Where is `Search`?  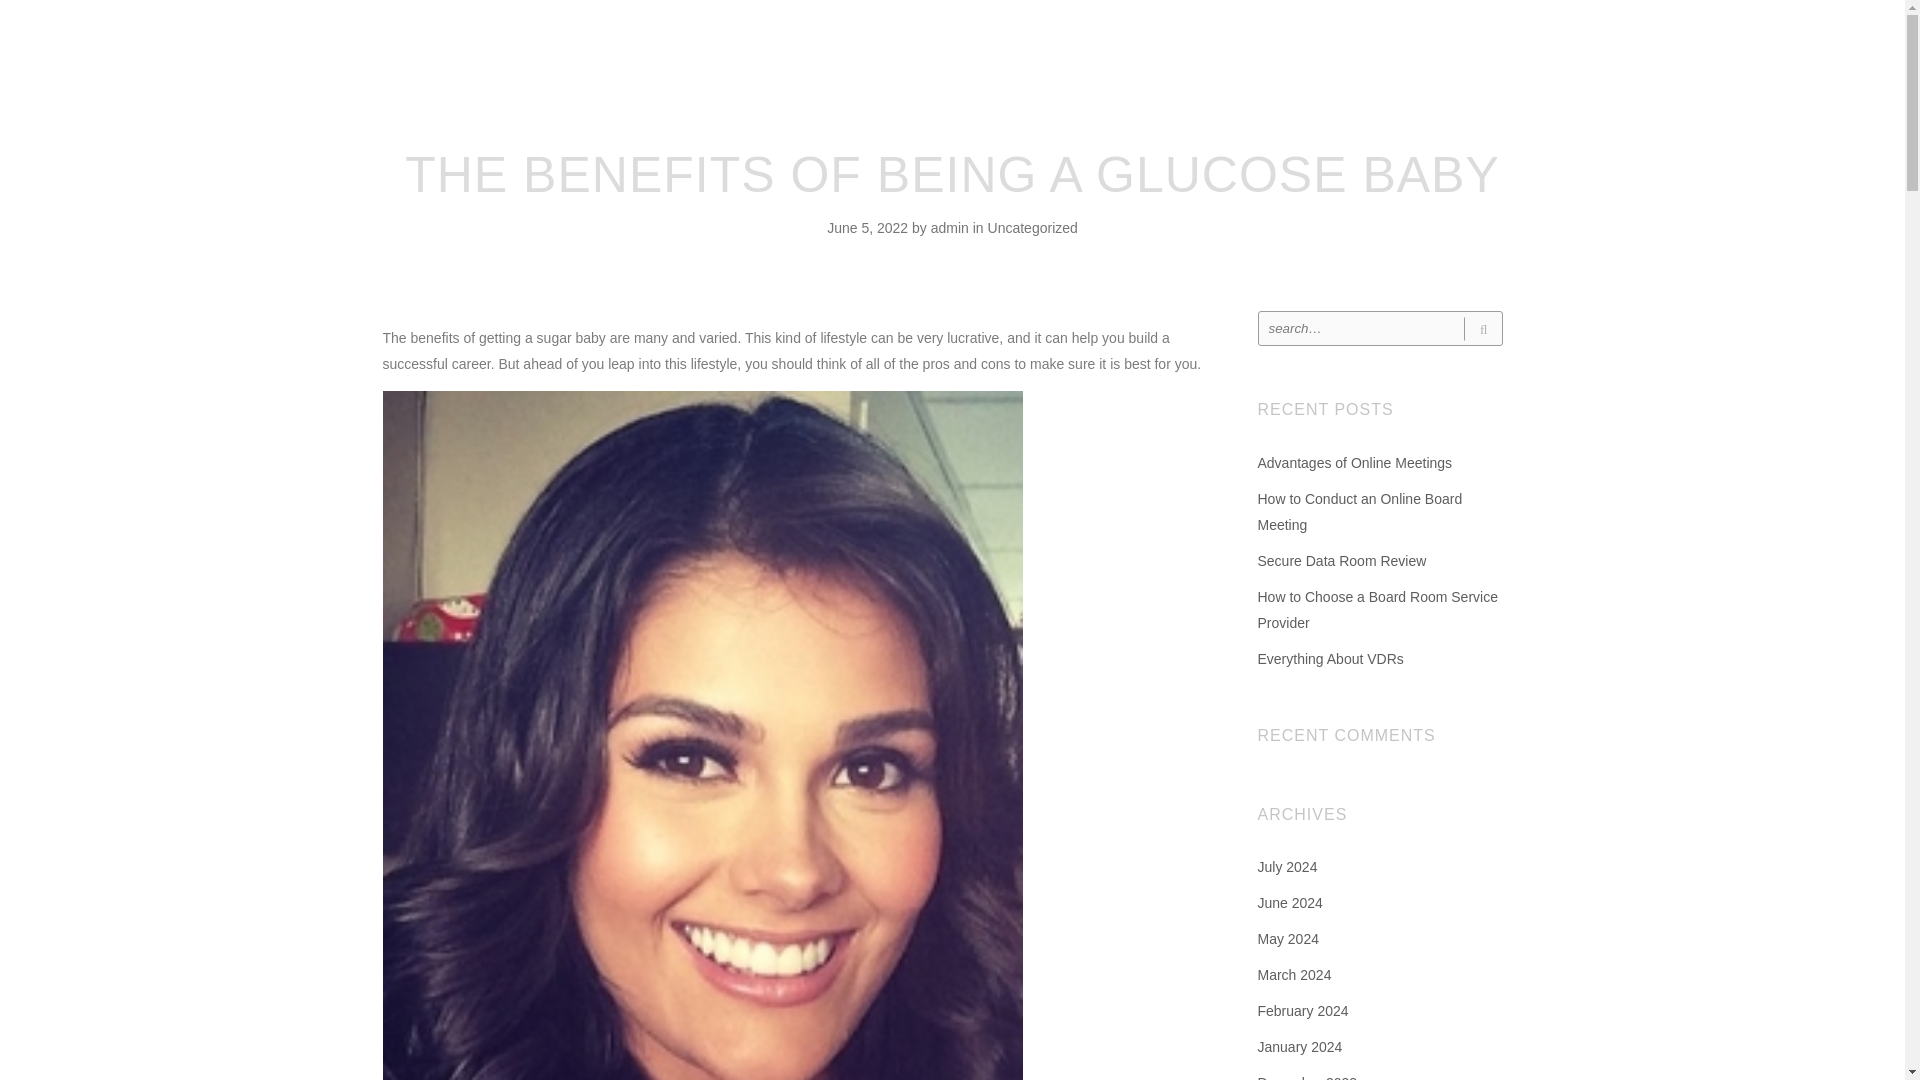
Search is located at coordinates (1482, 328).